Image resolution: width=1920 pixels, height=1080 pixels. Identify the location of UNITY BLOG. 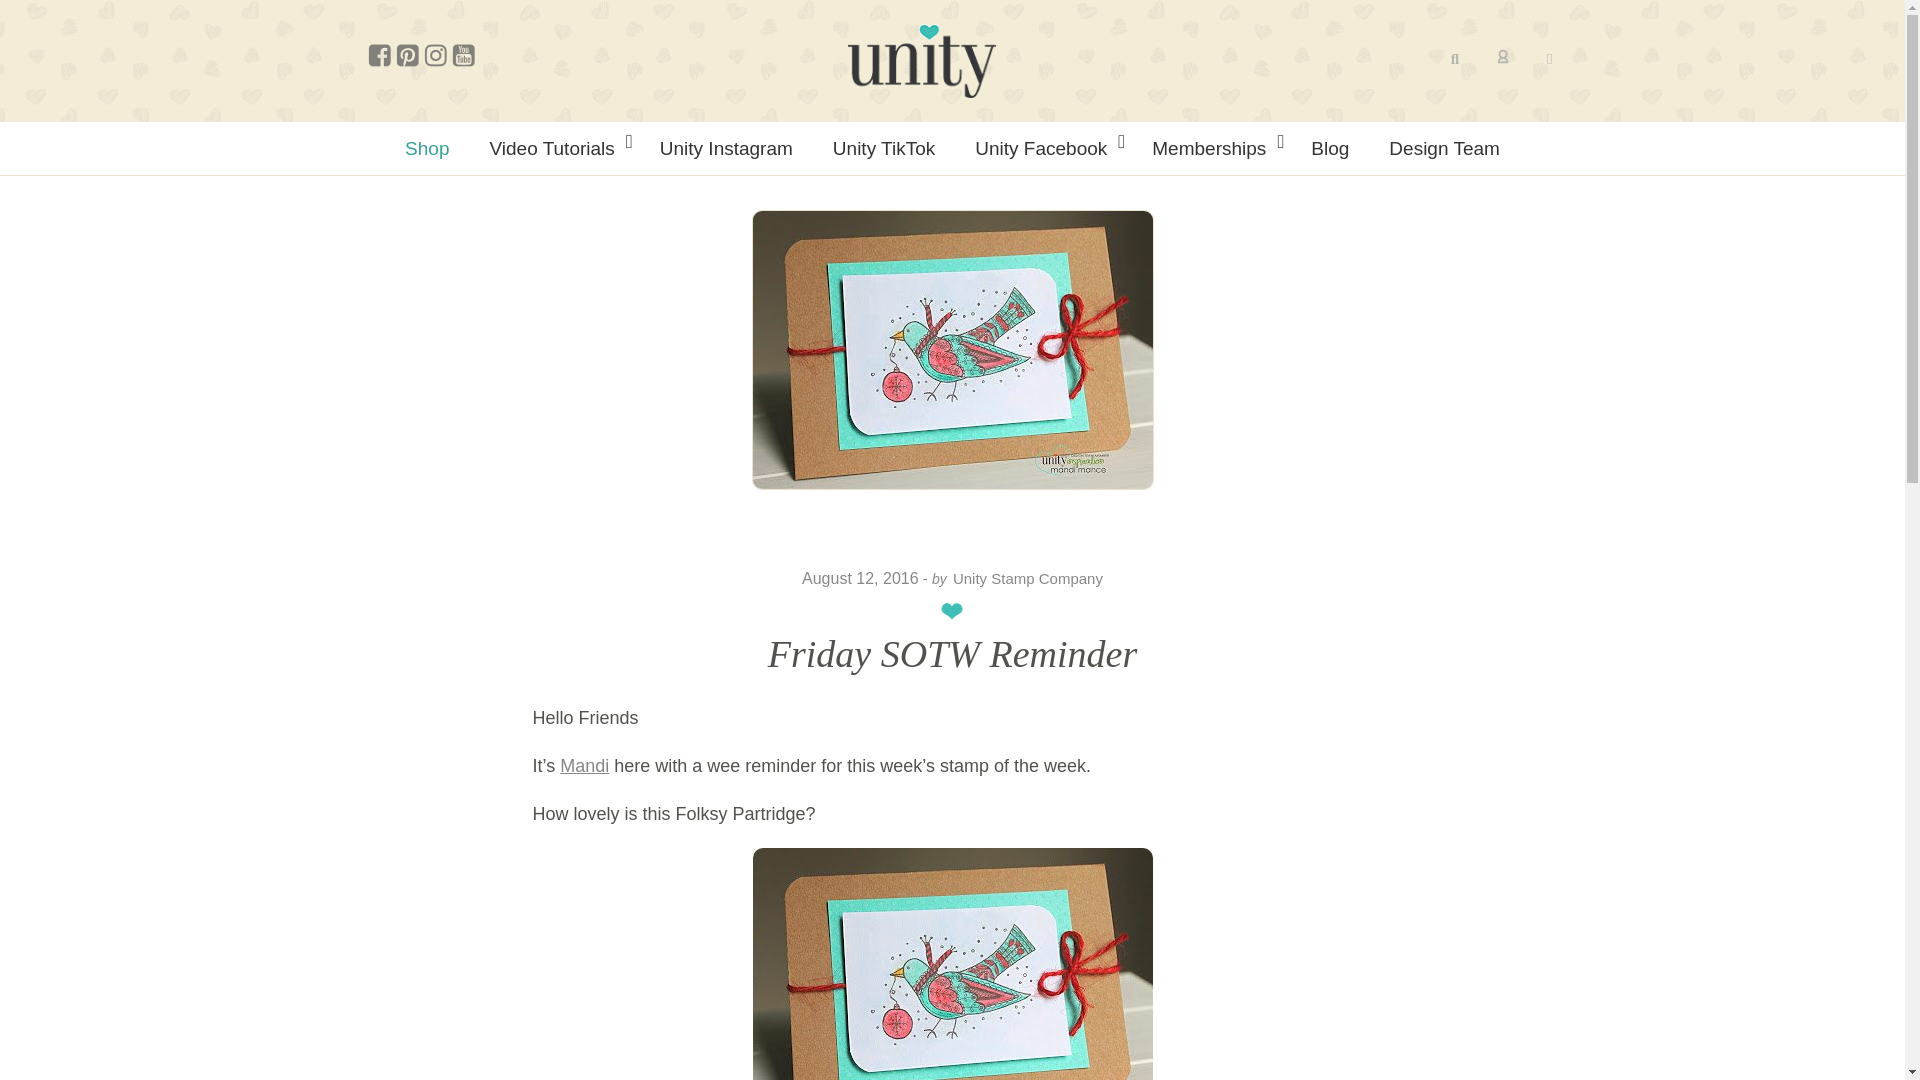
(921, 60).